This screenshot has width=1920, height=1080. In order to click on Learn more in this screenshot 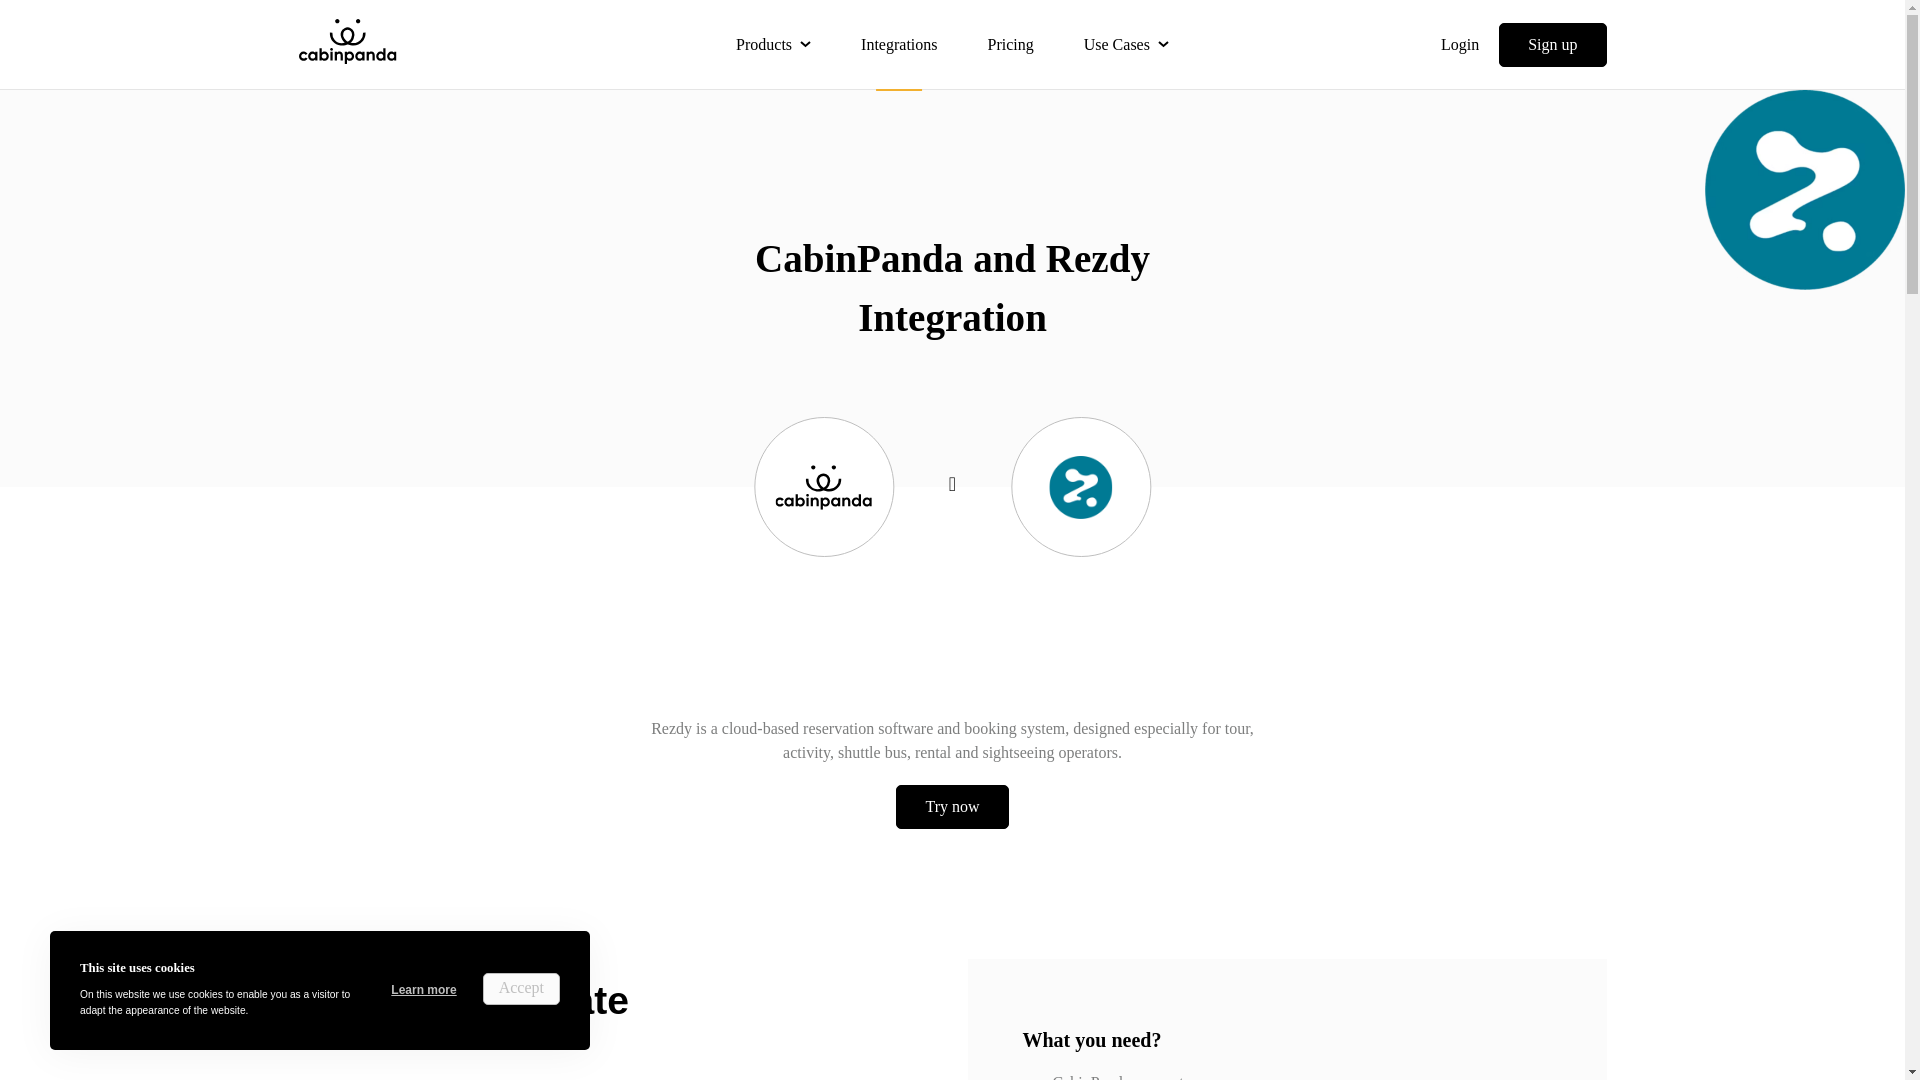, I will do `click(424, 990)`.